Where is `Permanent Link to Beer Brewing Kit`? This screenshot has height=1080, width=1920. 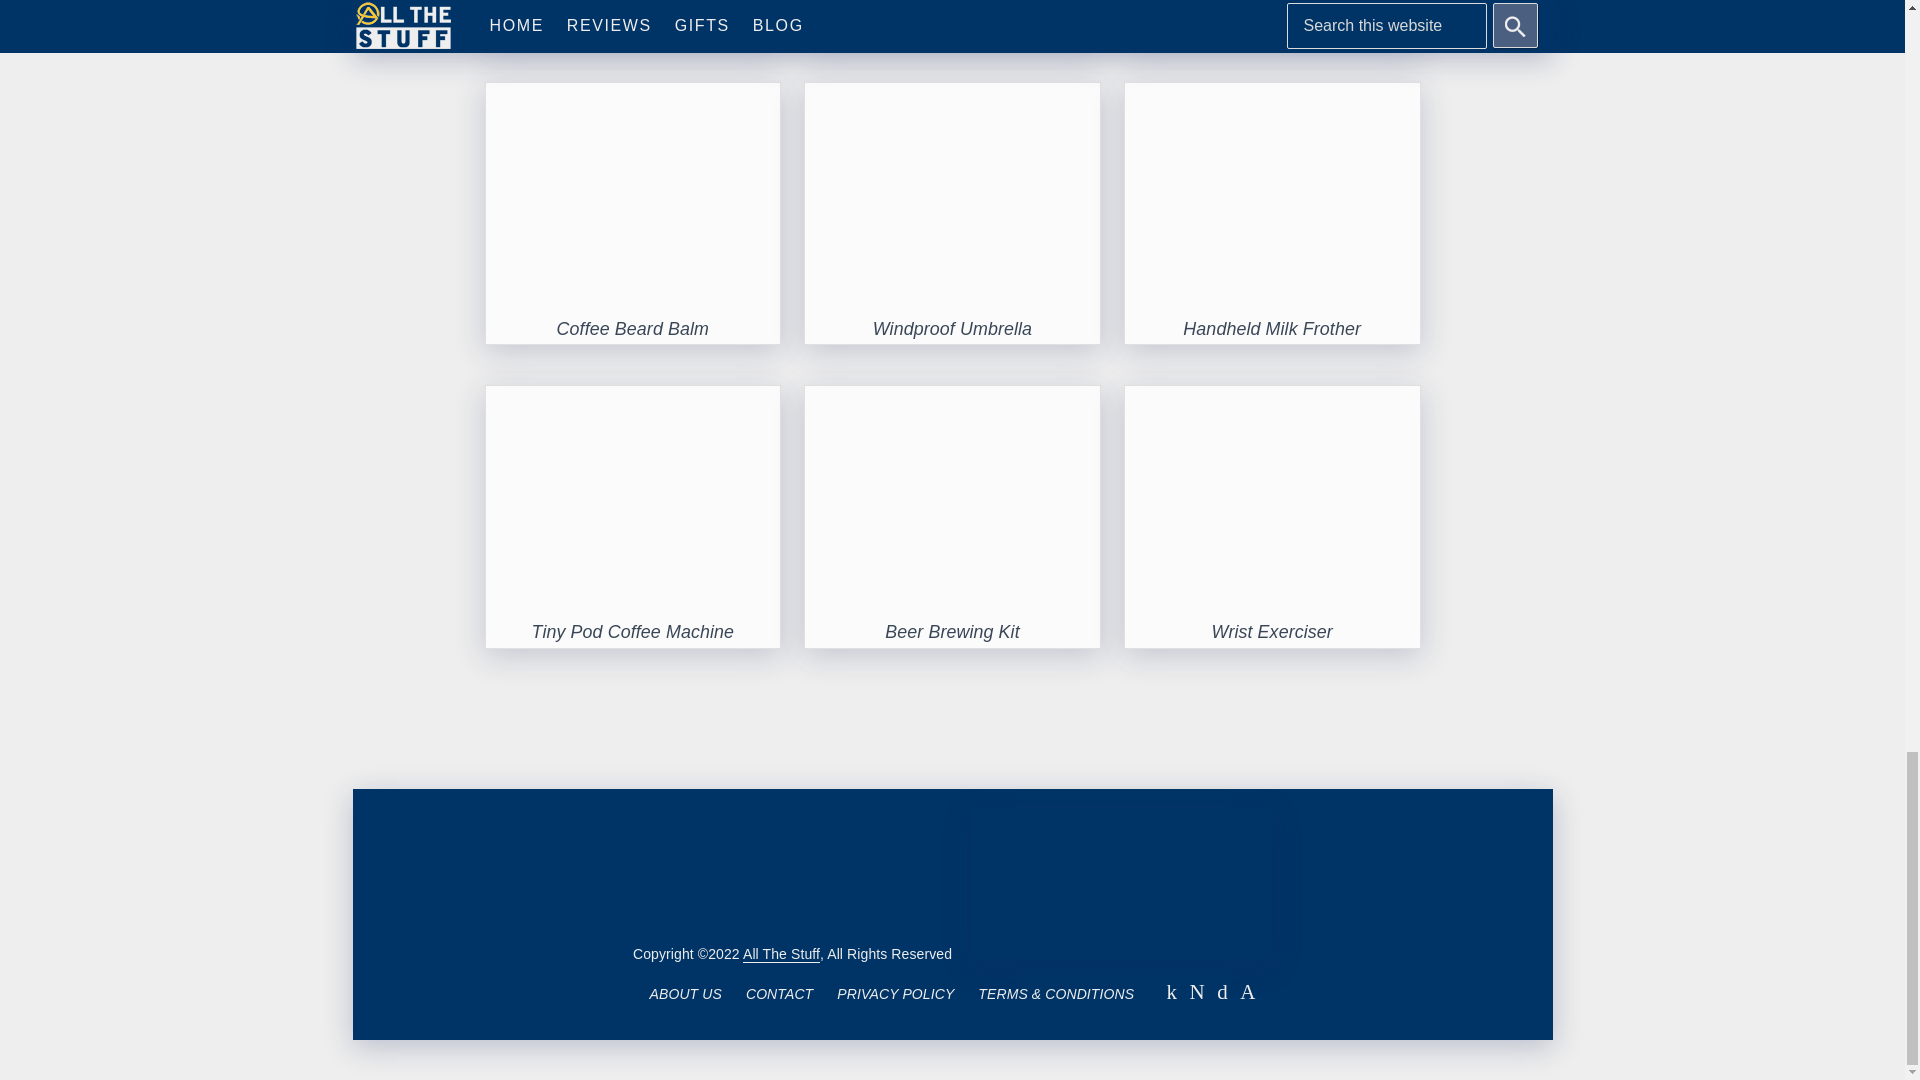
Permanent Link to Beer Brewing Kit is located at coordinates (952, 402).